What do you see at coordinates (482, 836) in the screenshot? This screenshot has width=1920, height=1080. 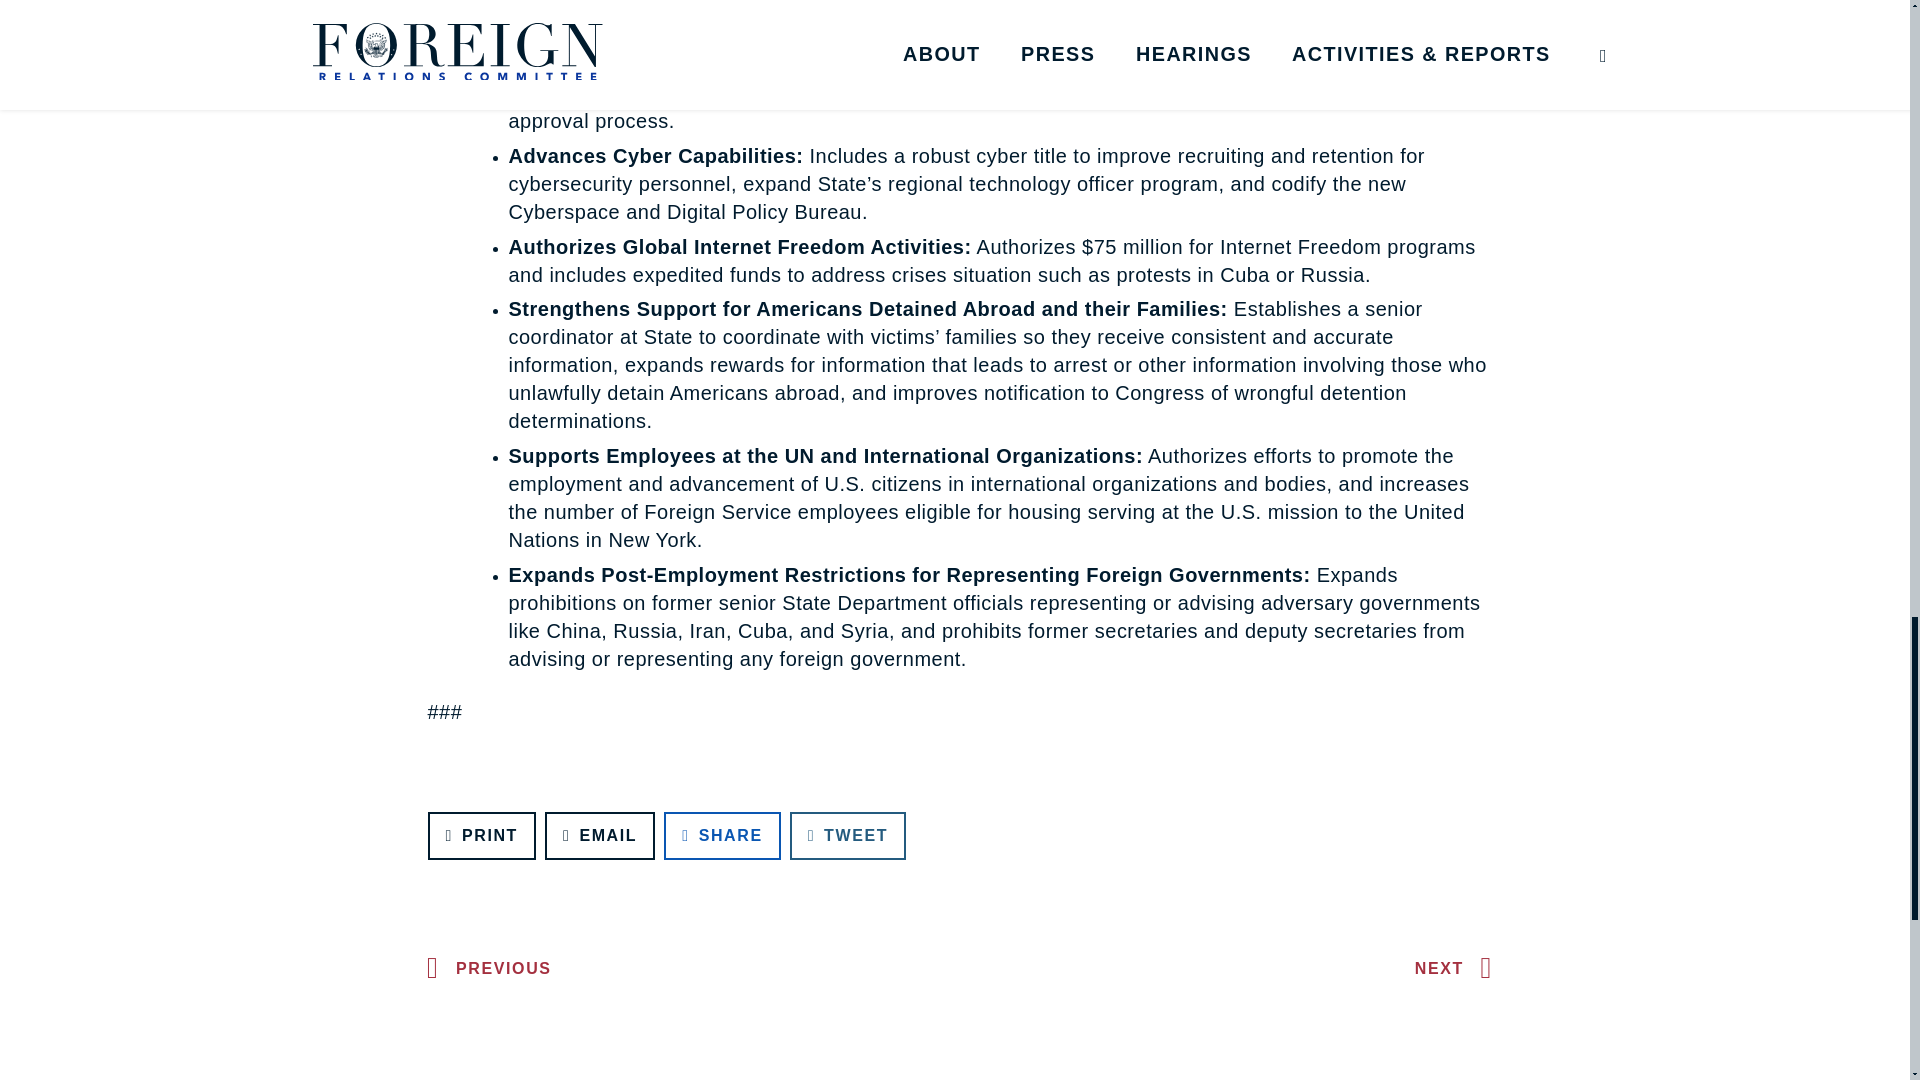 I see `PRINT` at bounding box center [482, 836].